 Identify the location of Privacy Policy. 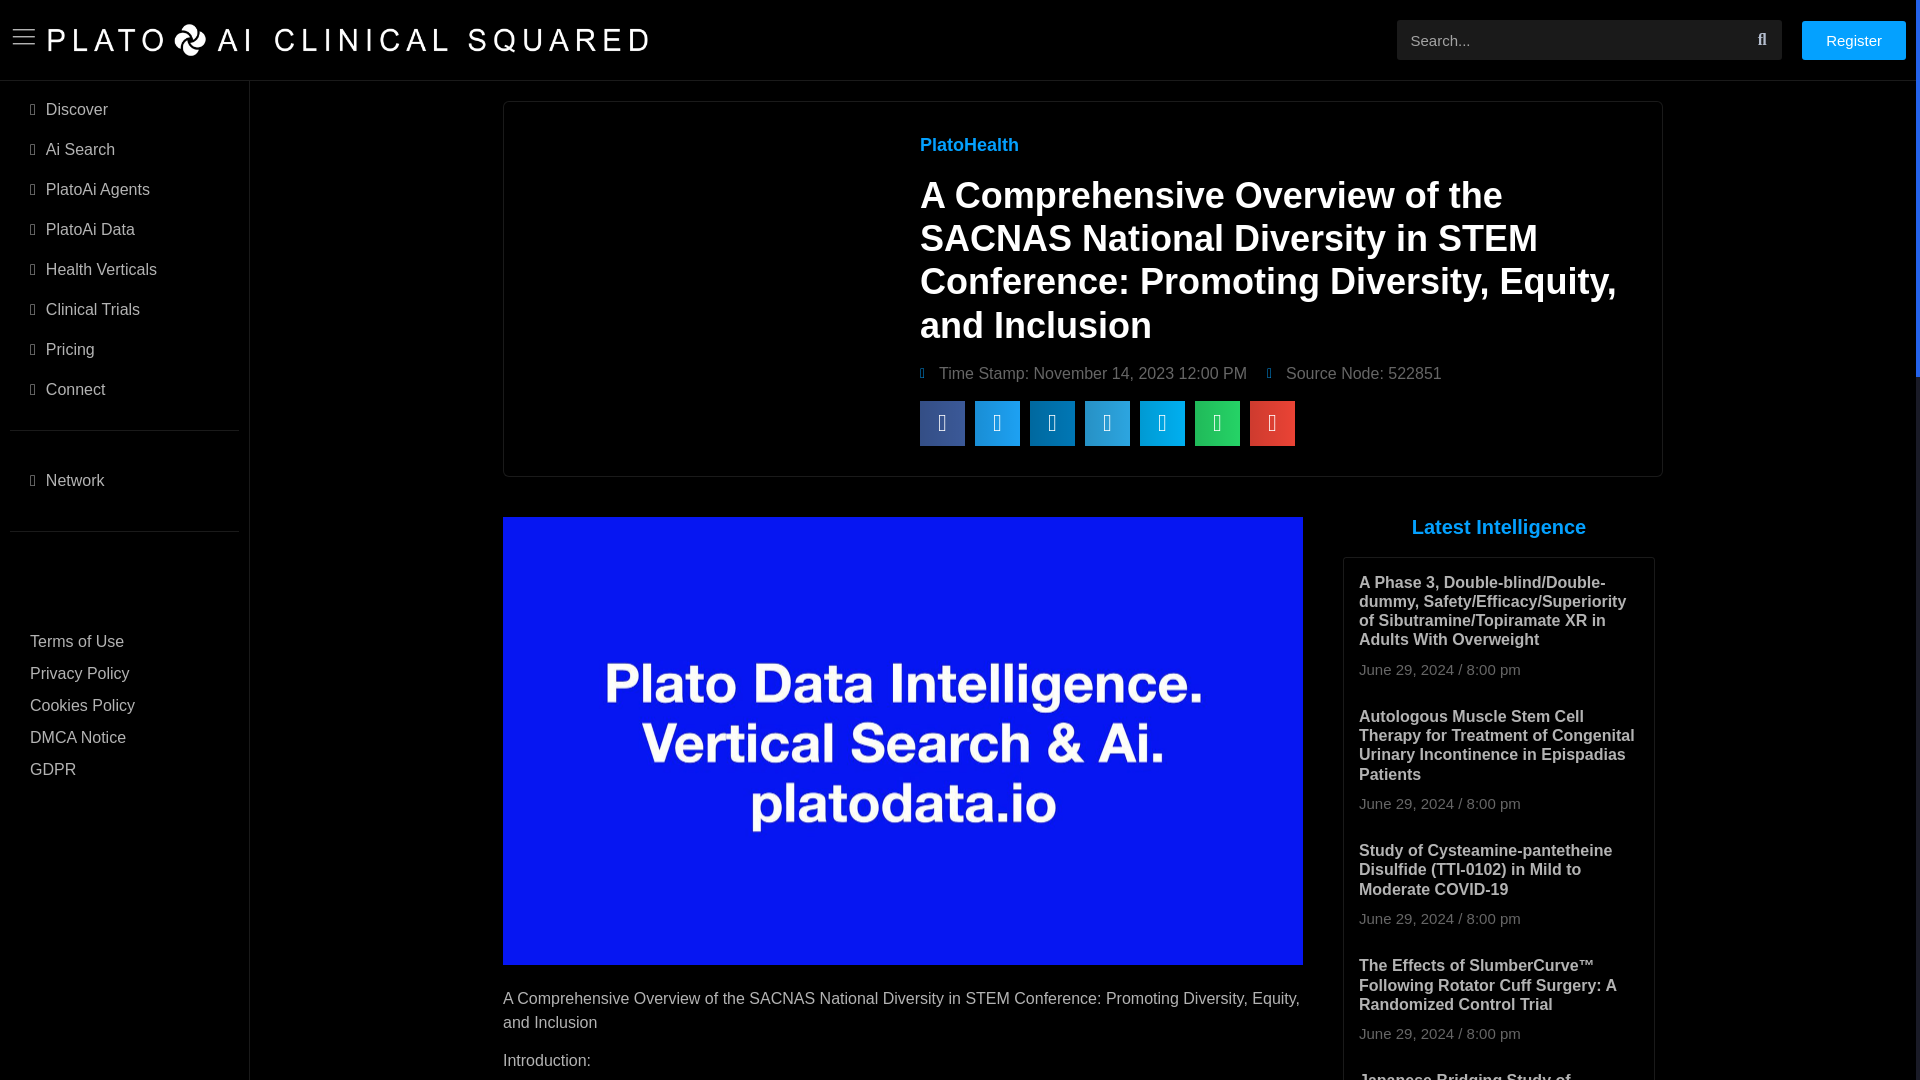
(124, 674).